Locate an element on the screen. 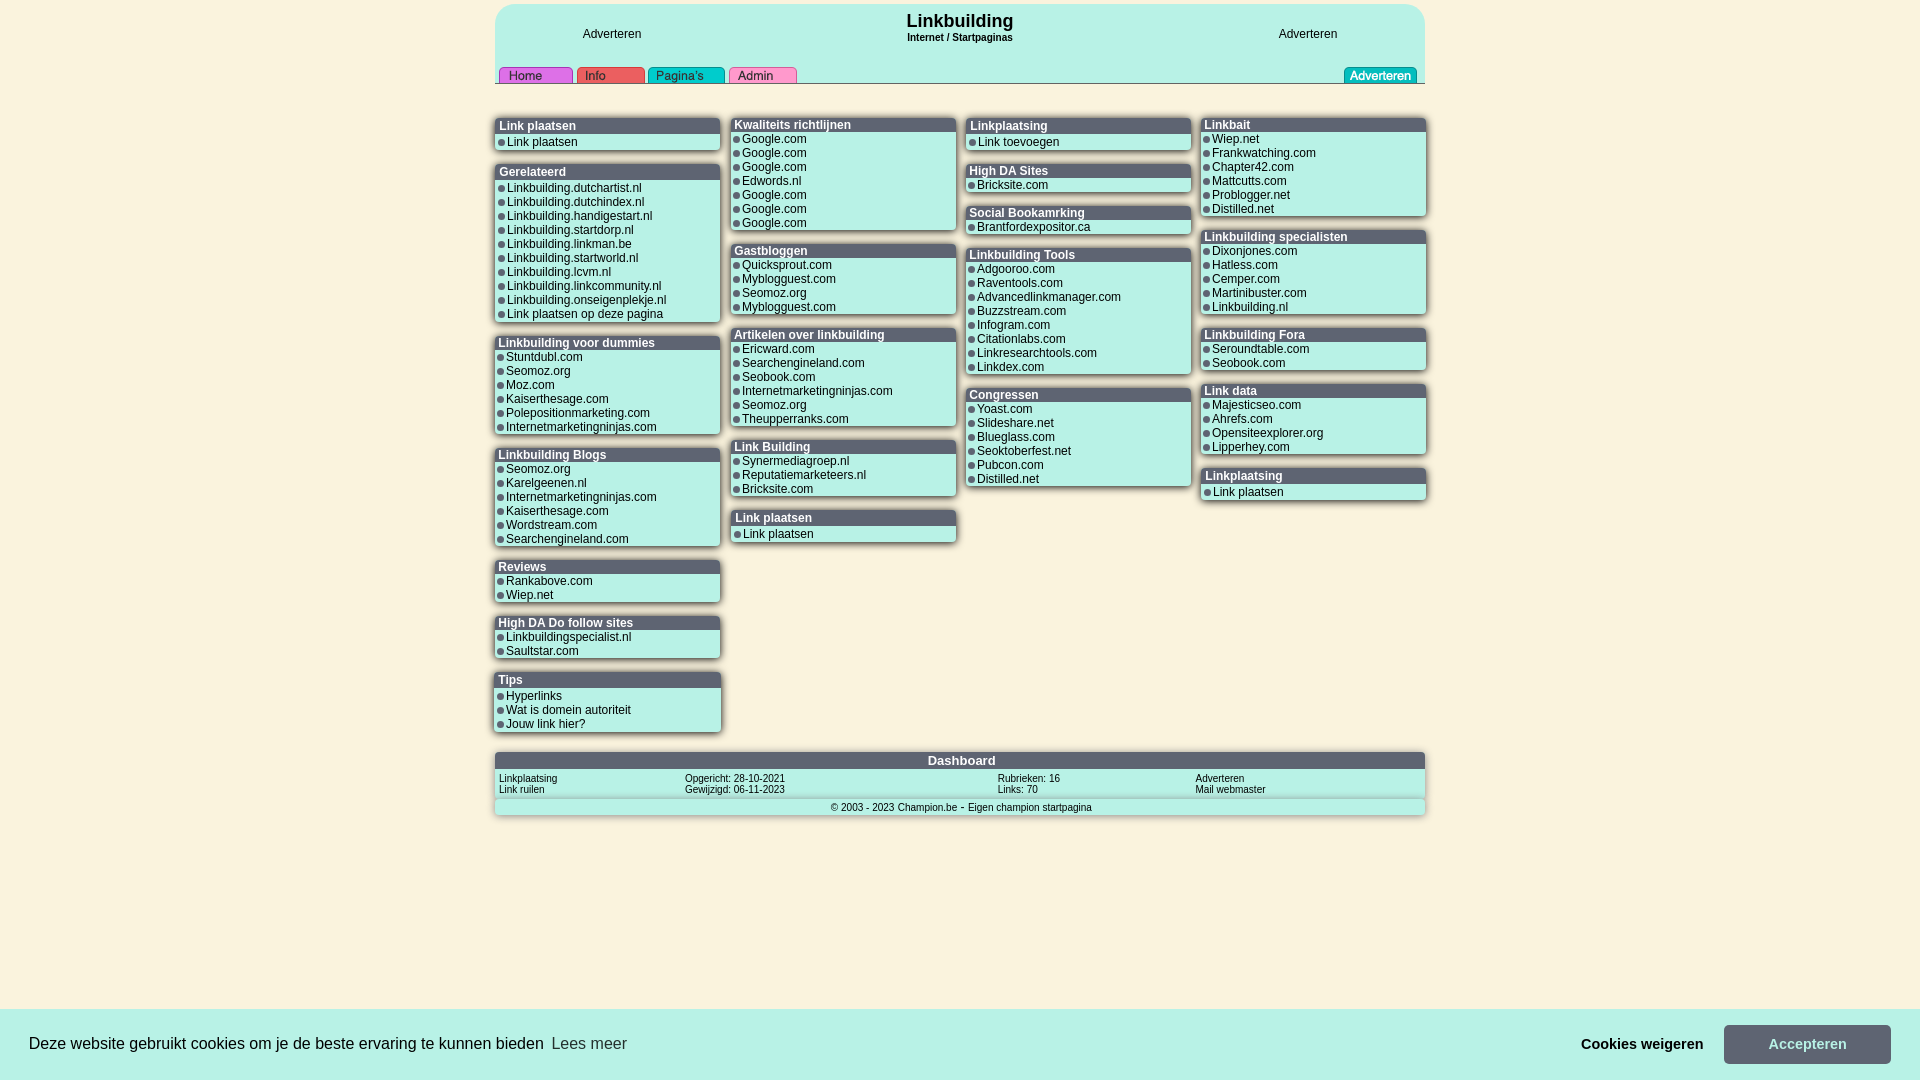 This screenshot has width=1920, height=1080. Problogger.net is located at coordinates (1251, 195).